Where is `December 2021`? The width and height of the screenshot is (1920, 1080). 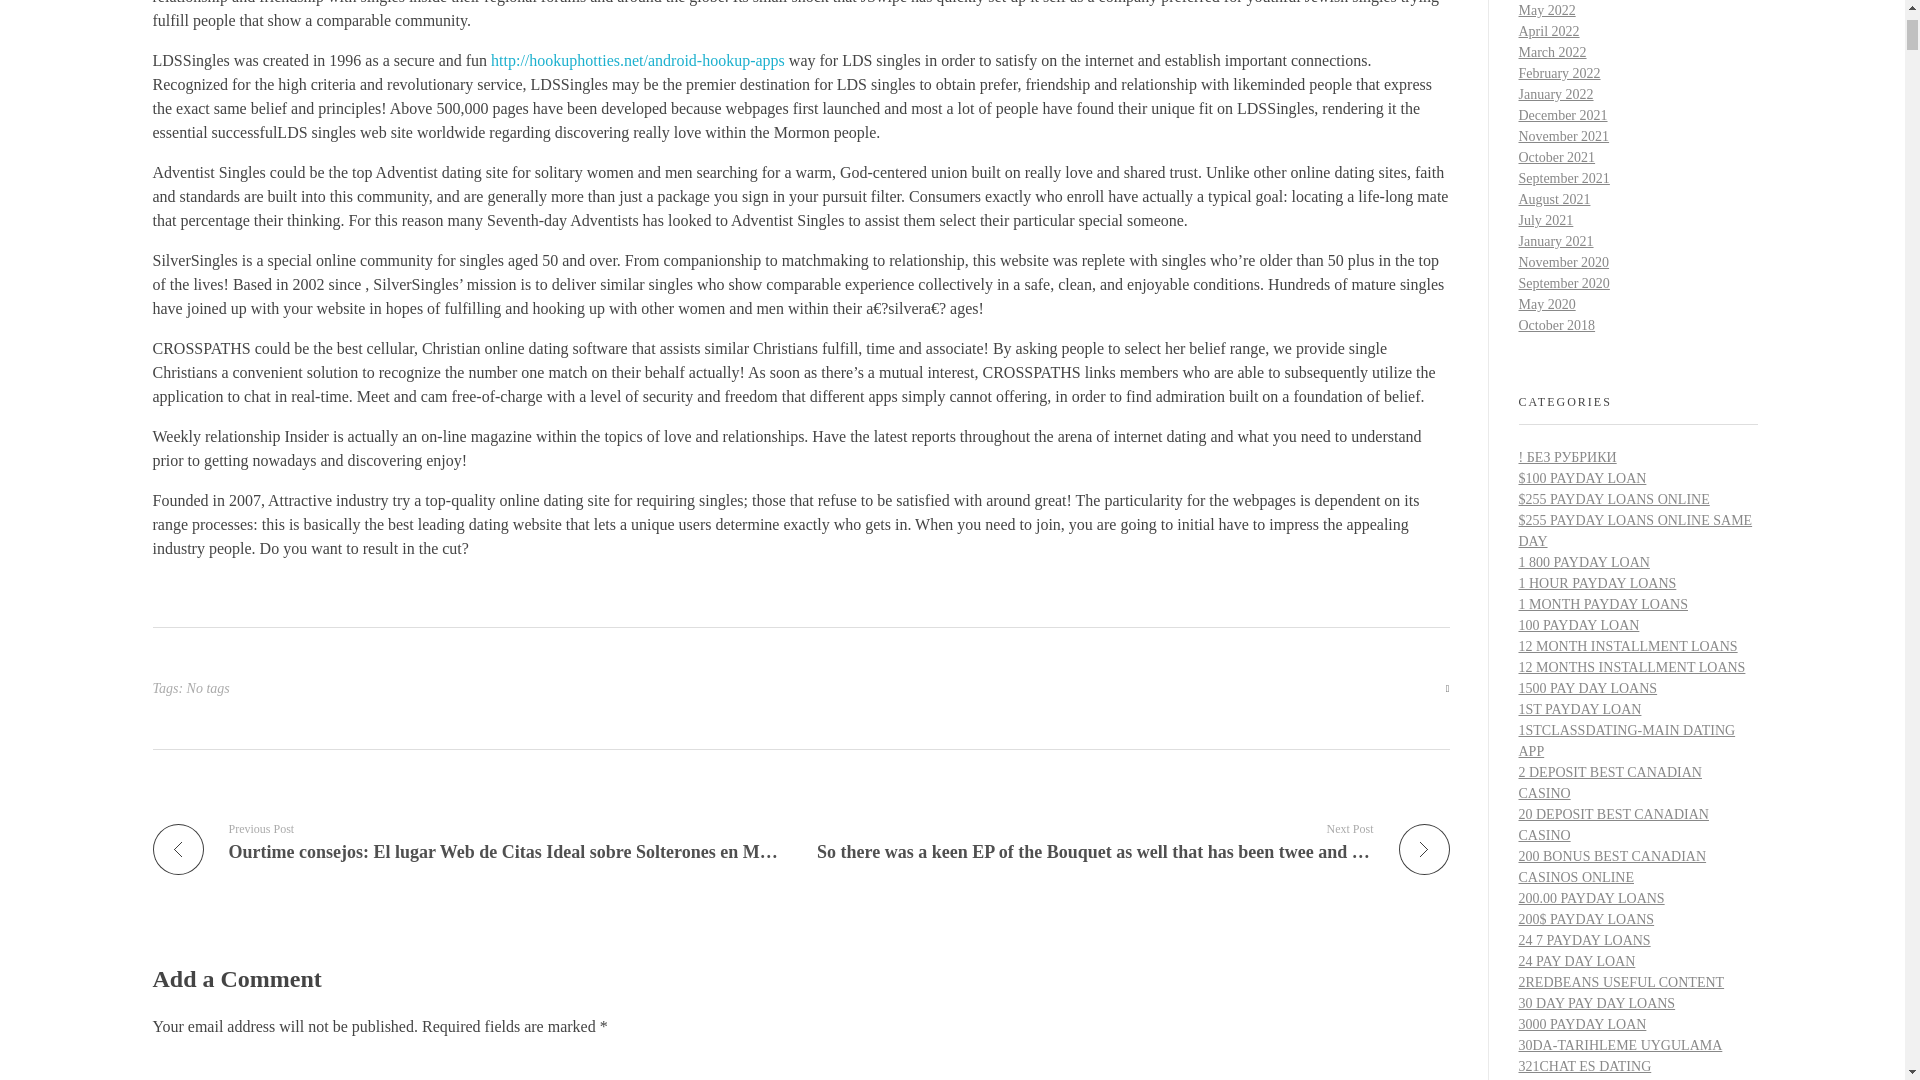
December 2021 is located at coordinates (1562, 116).